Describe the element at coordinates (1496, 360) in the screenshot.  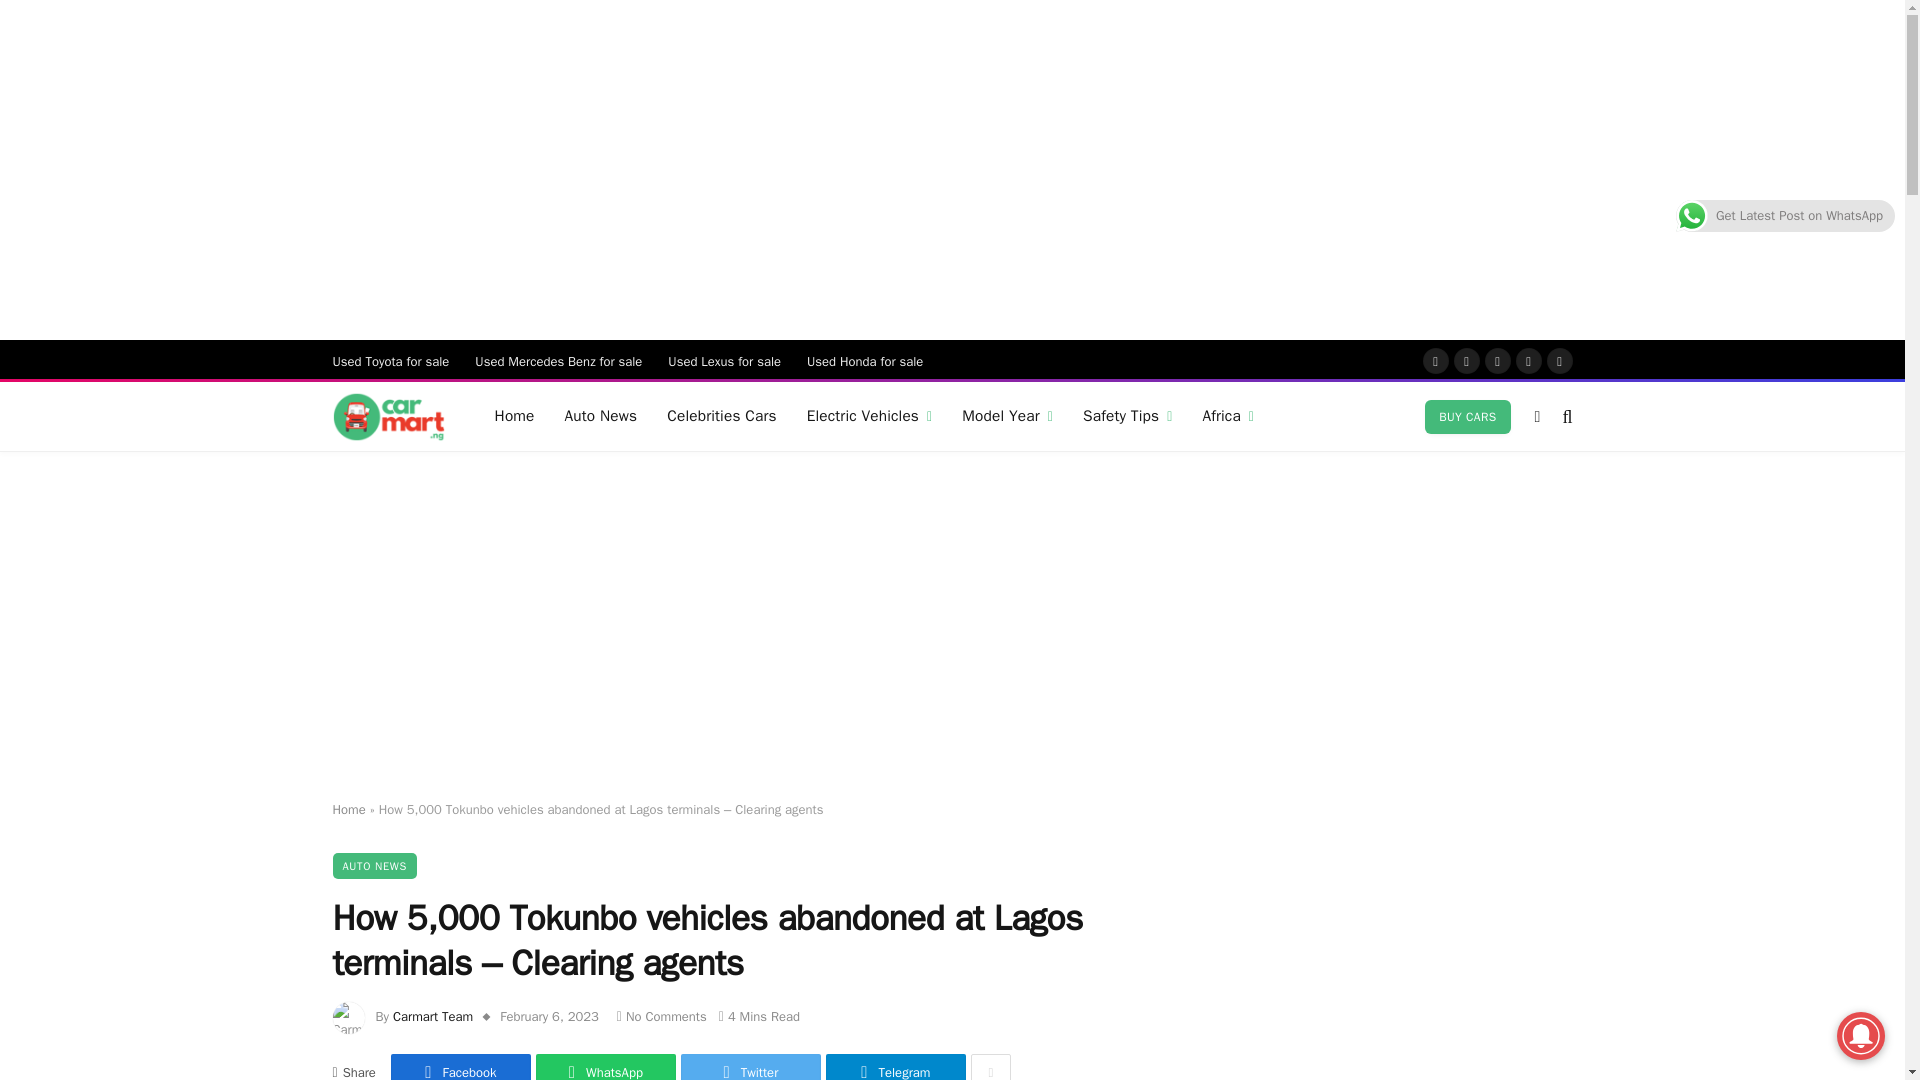
I see `Instagram` at that location.